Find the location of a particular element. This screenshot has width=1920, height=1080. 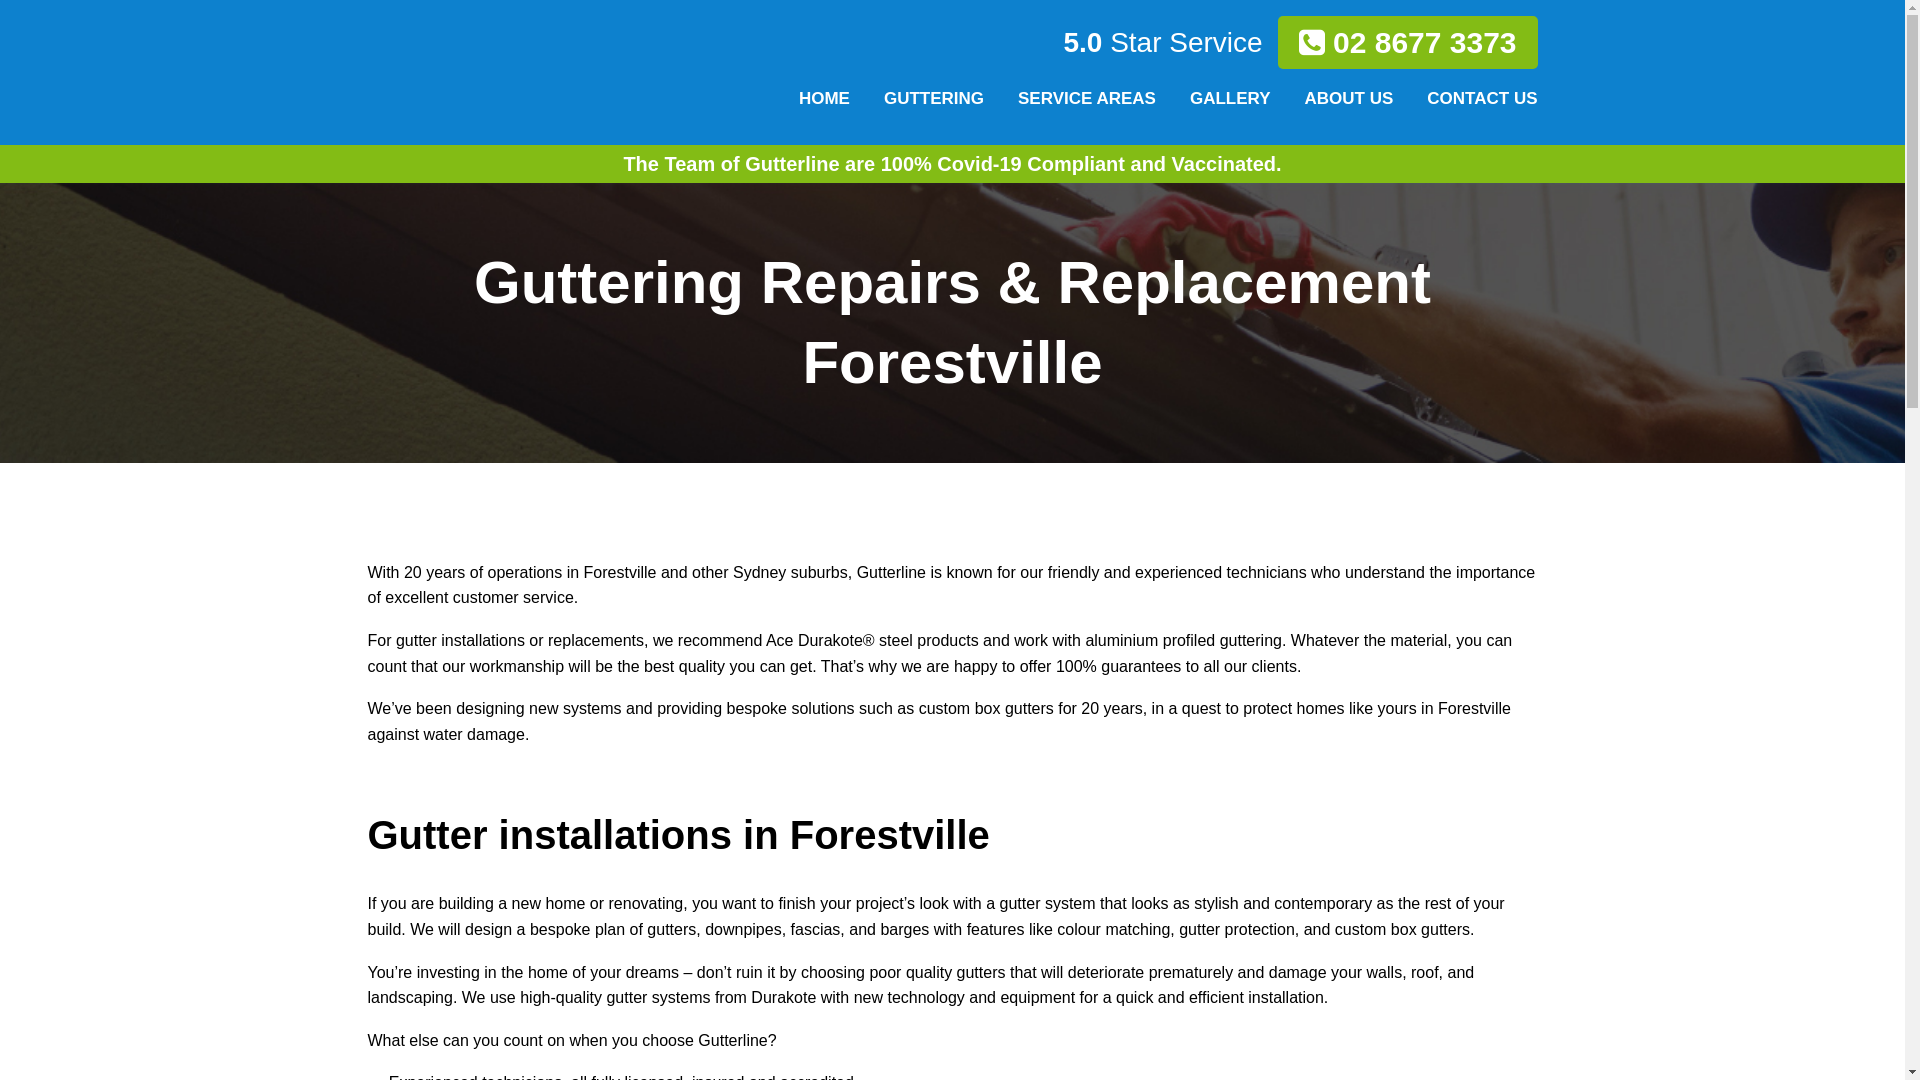

GUTTERING is located at coordinates (934, 98).